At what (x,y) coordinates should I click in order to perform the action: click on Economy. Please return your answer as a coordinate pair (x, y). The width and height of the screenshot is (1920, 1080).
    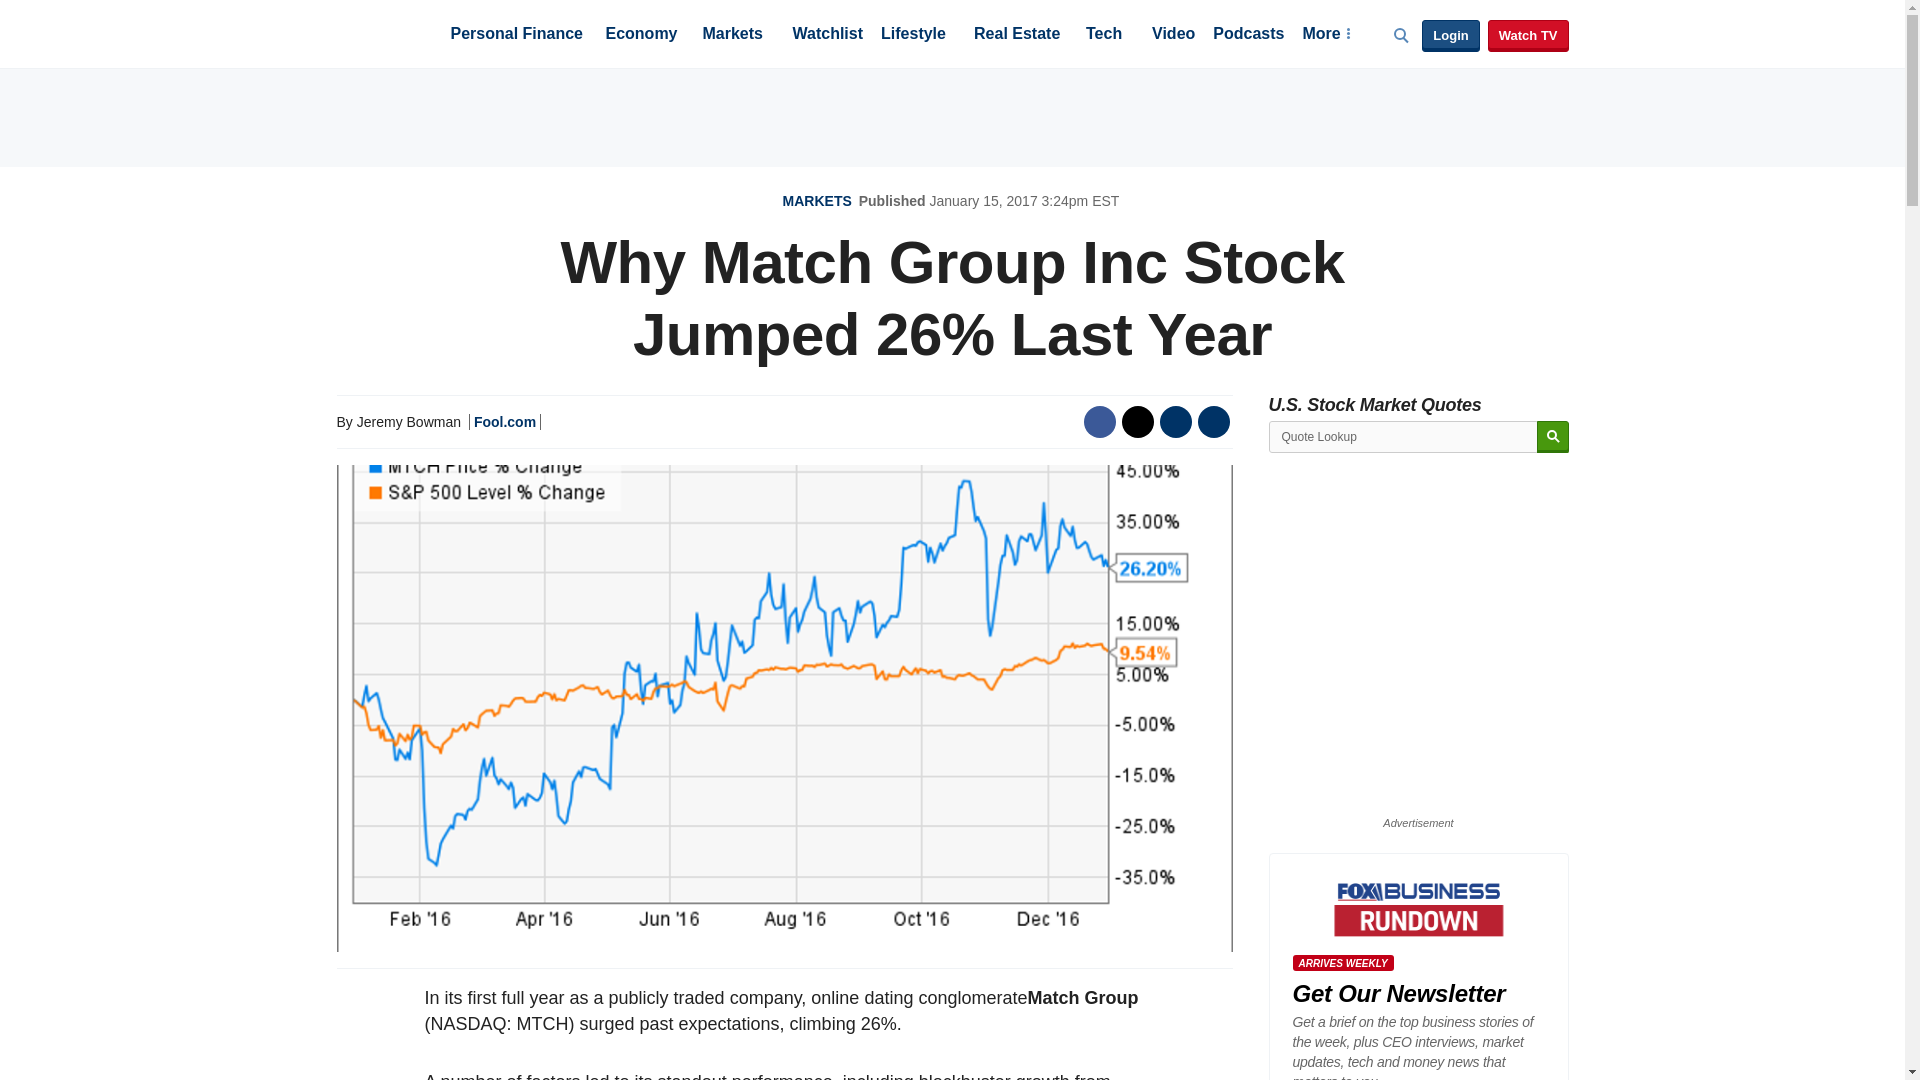
    Looking at the image, I should click on (642, 35).